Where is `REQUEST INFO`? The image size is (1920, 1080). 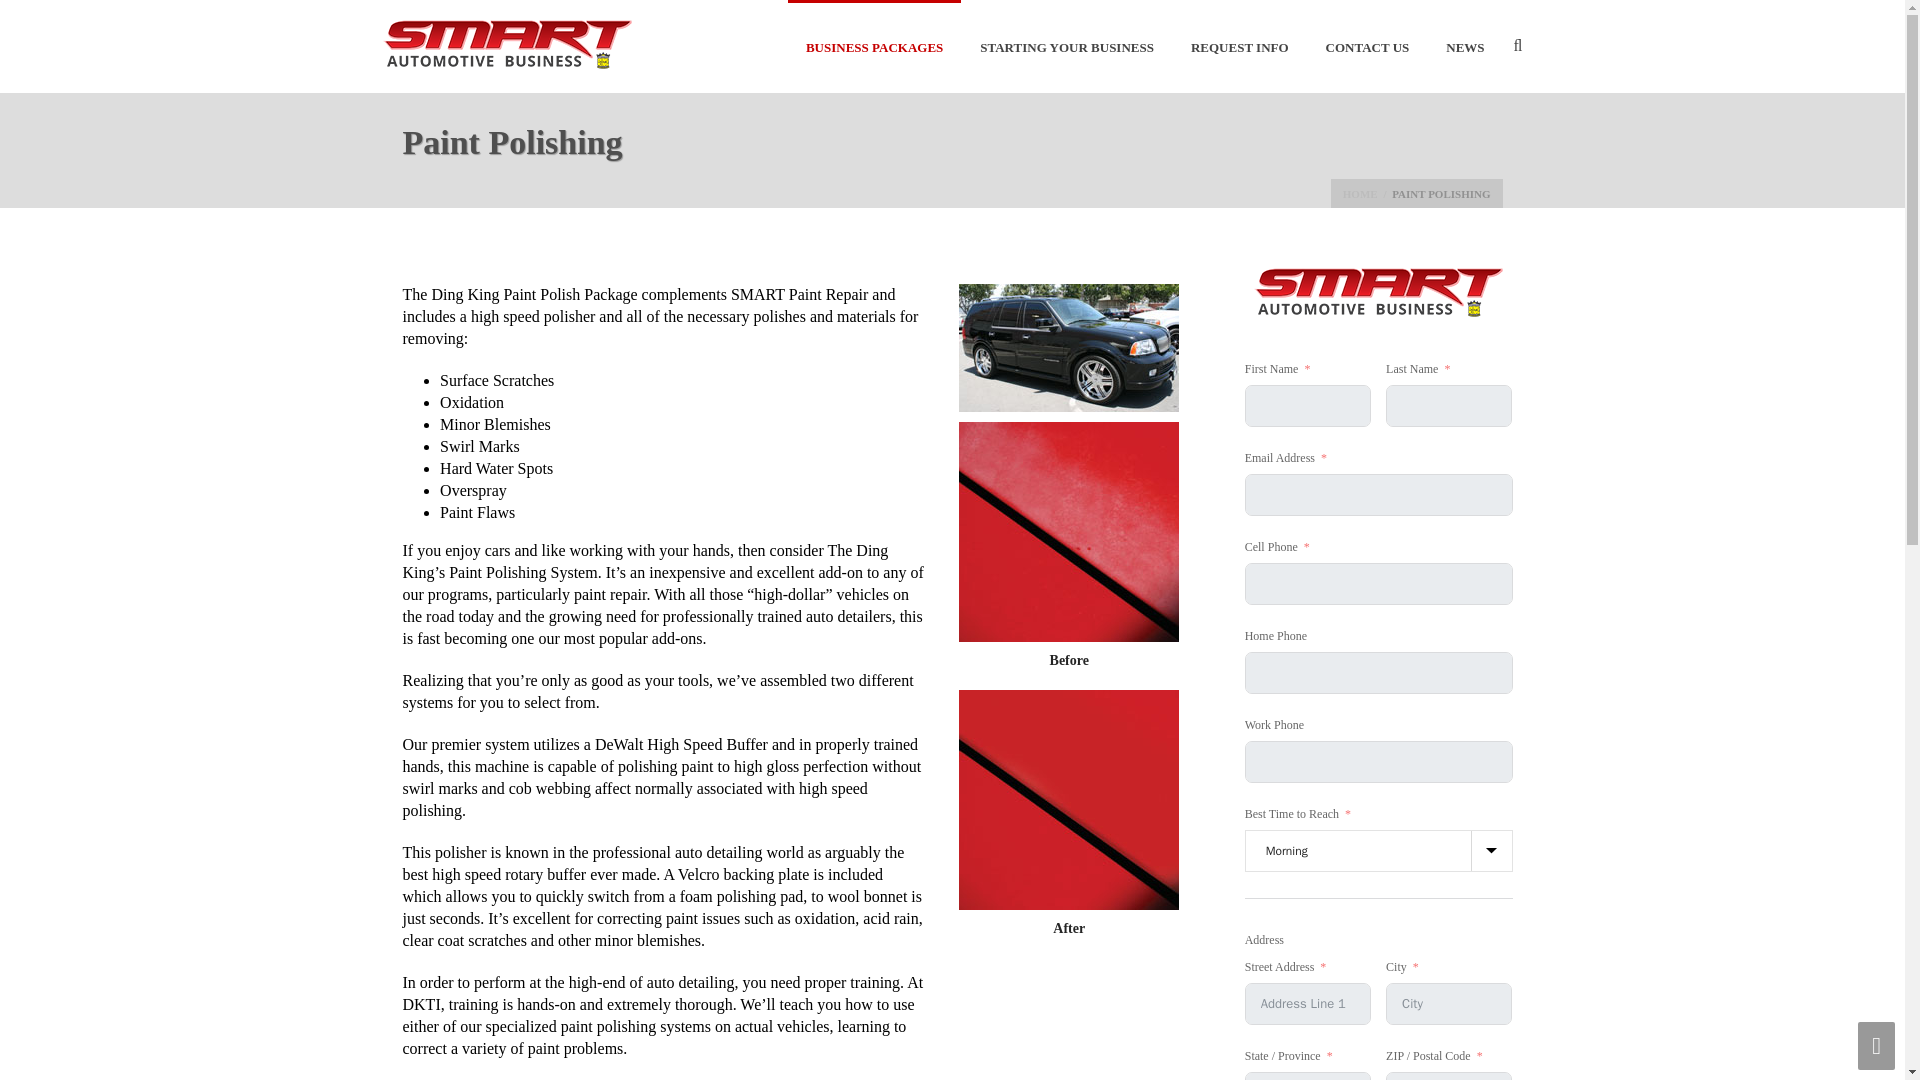 REQUEST INFO is located at coordinates (1240, 46).